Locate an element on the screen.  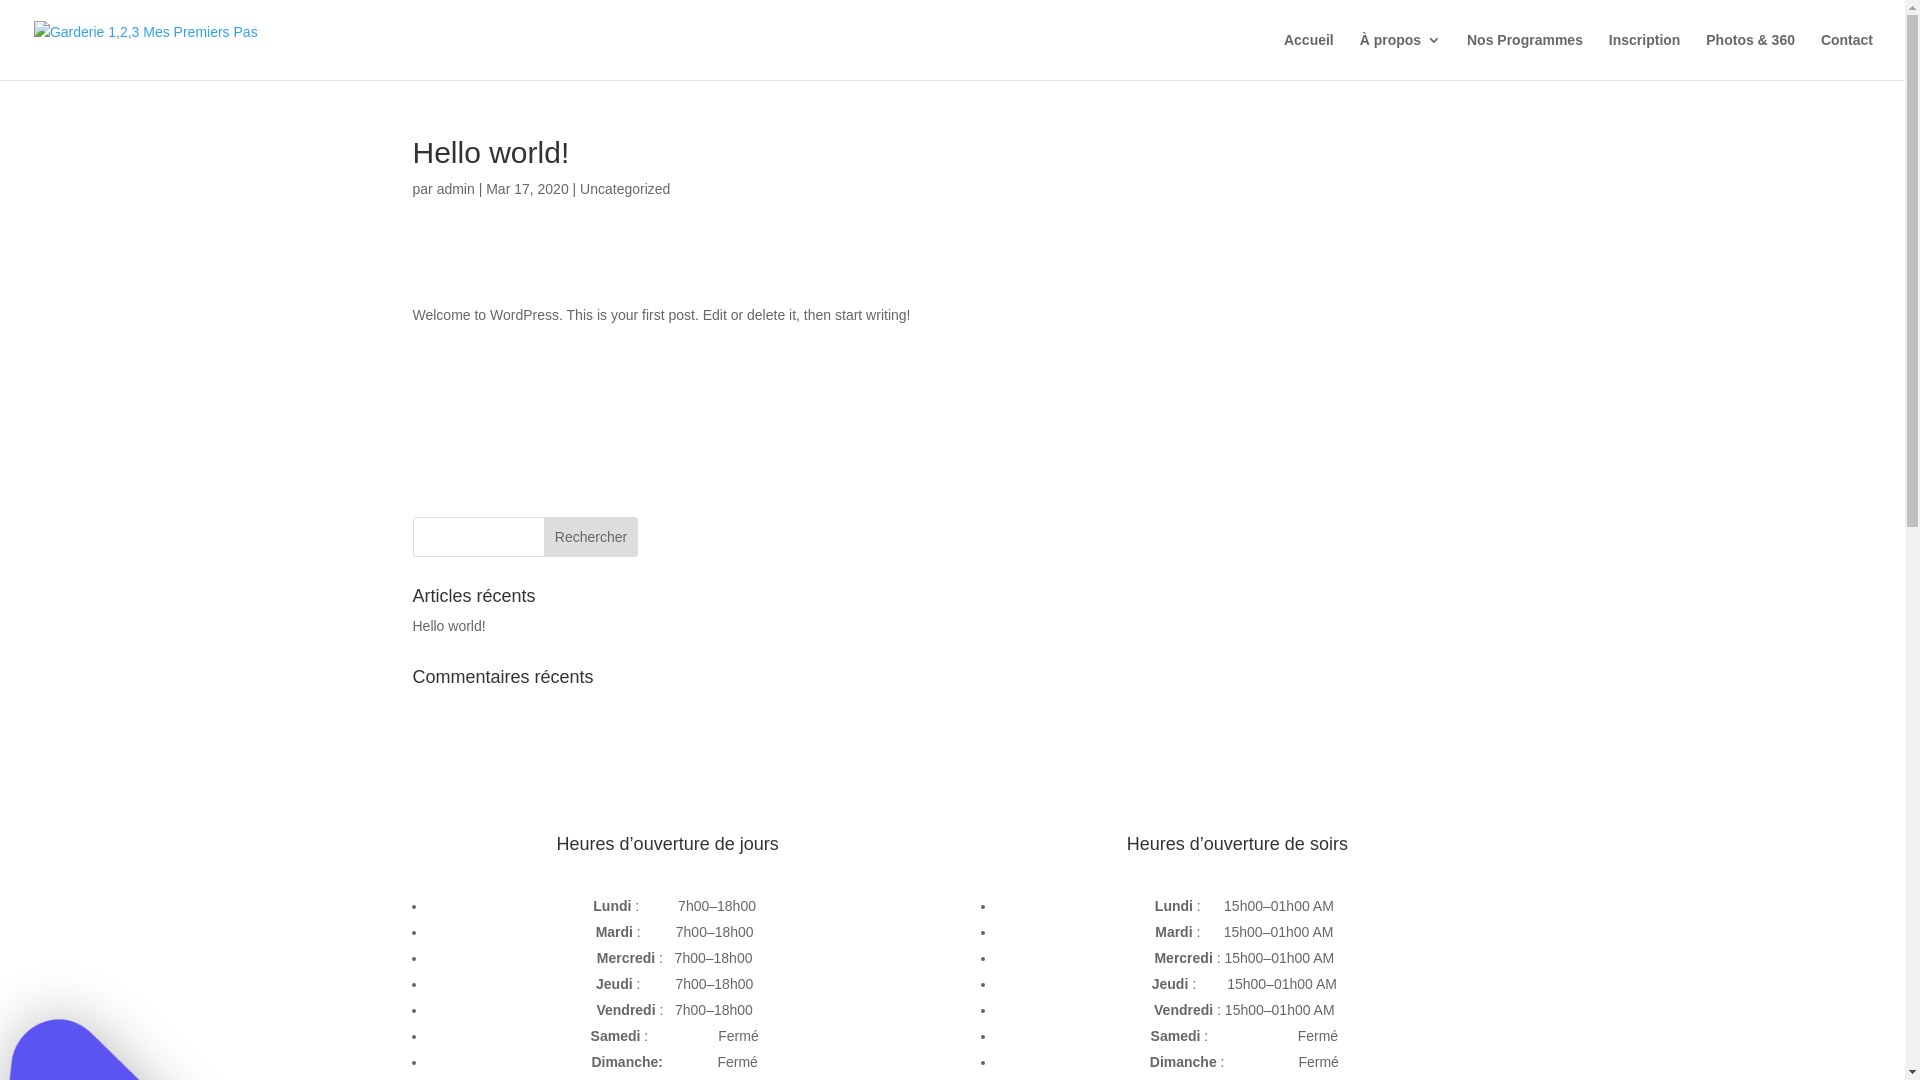
Uncategorized is located at coordinates (625, 189).